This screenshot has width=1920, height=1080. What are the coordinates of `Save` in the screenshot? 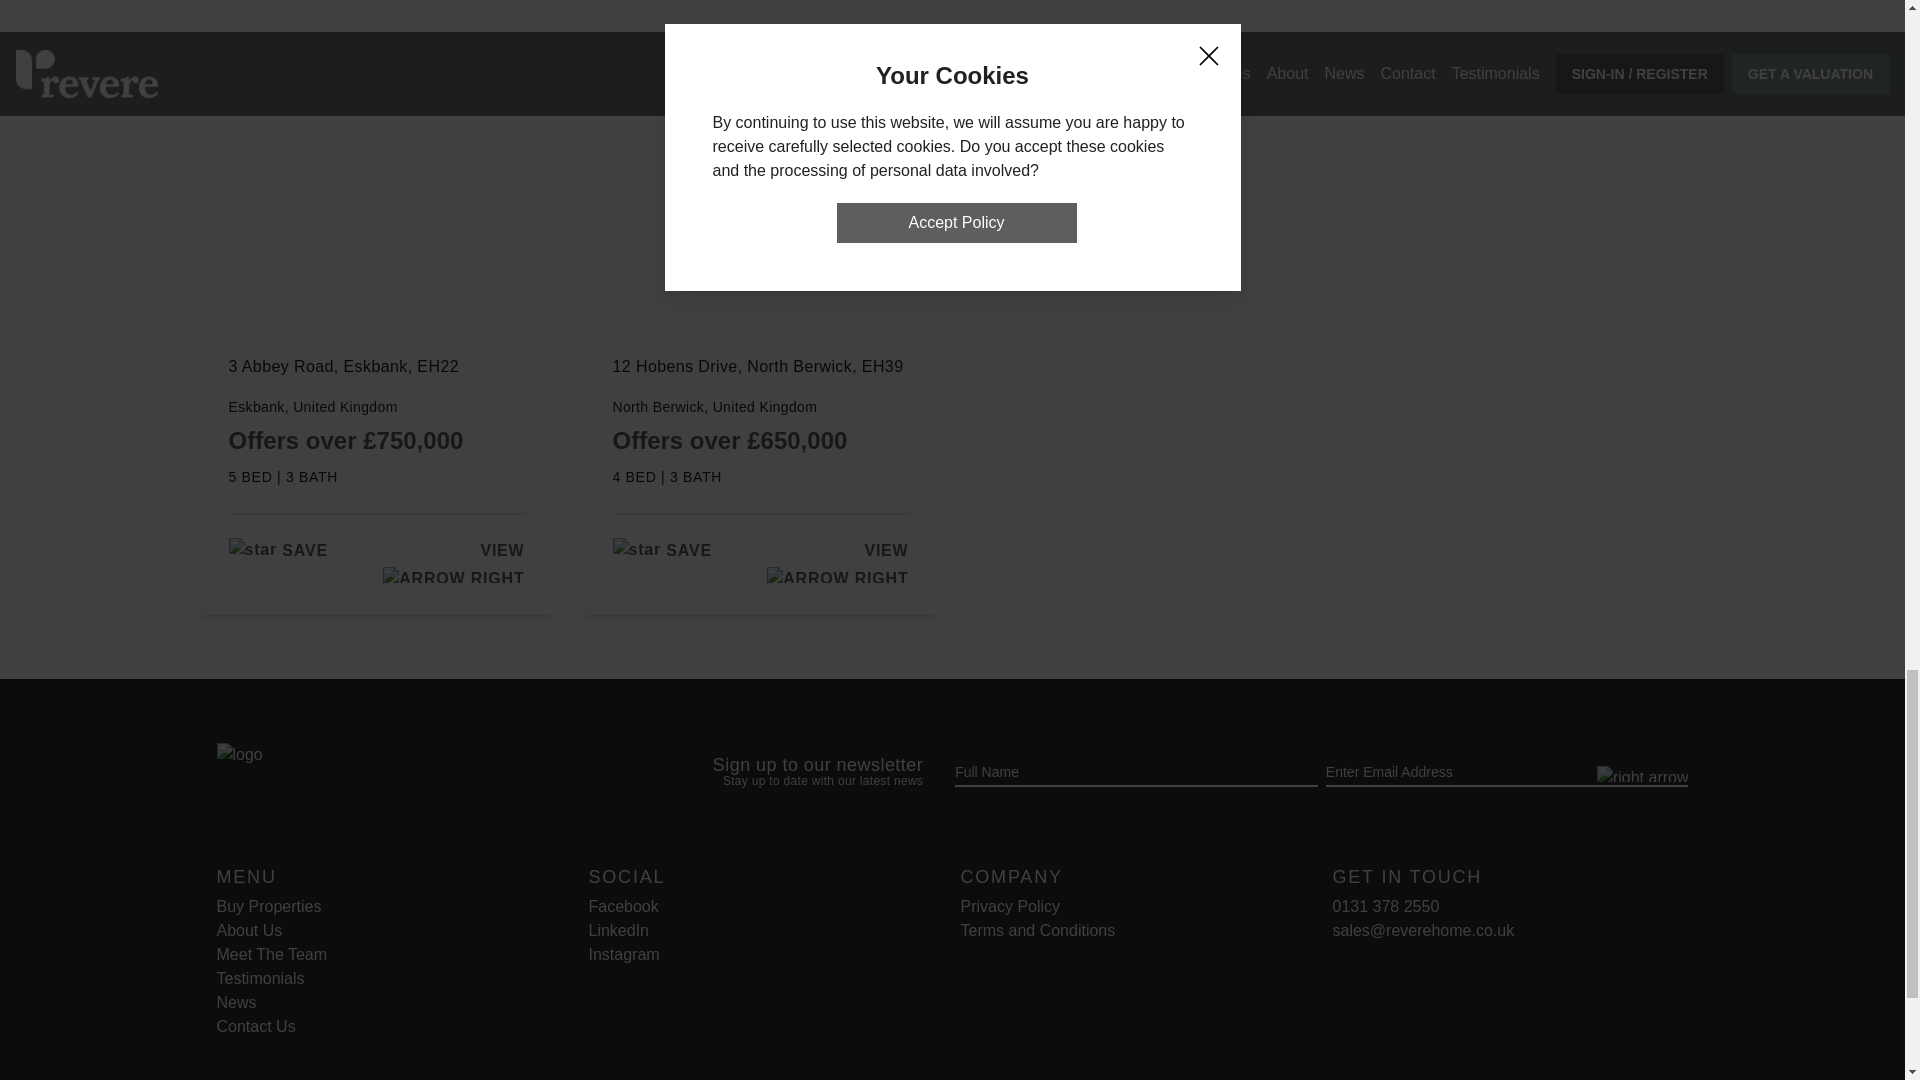 It's located at (277, 550).